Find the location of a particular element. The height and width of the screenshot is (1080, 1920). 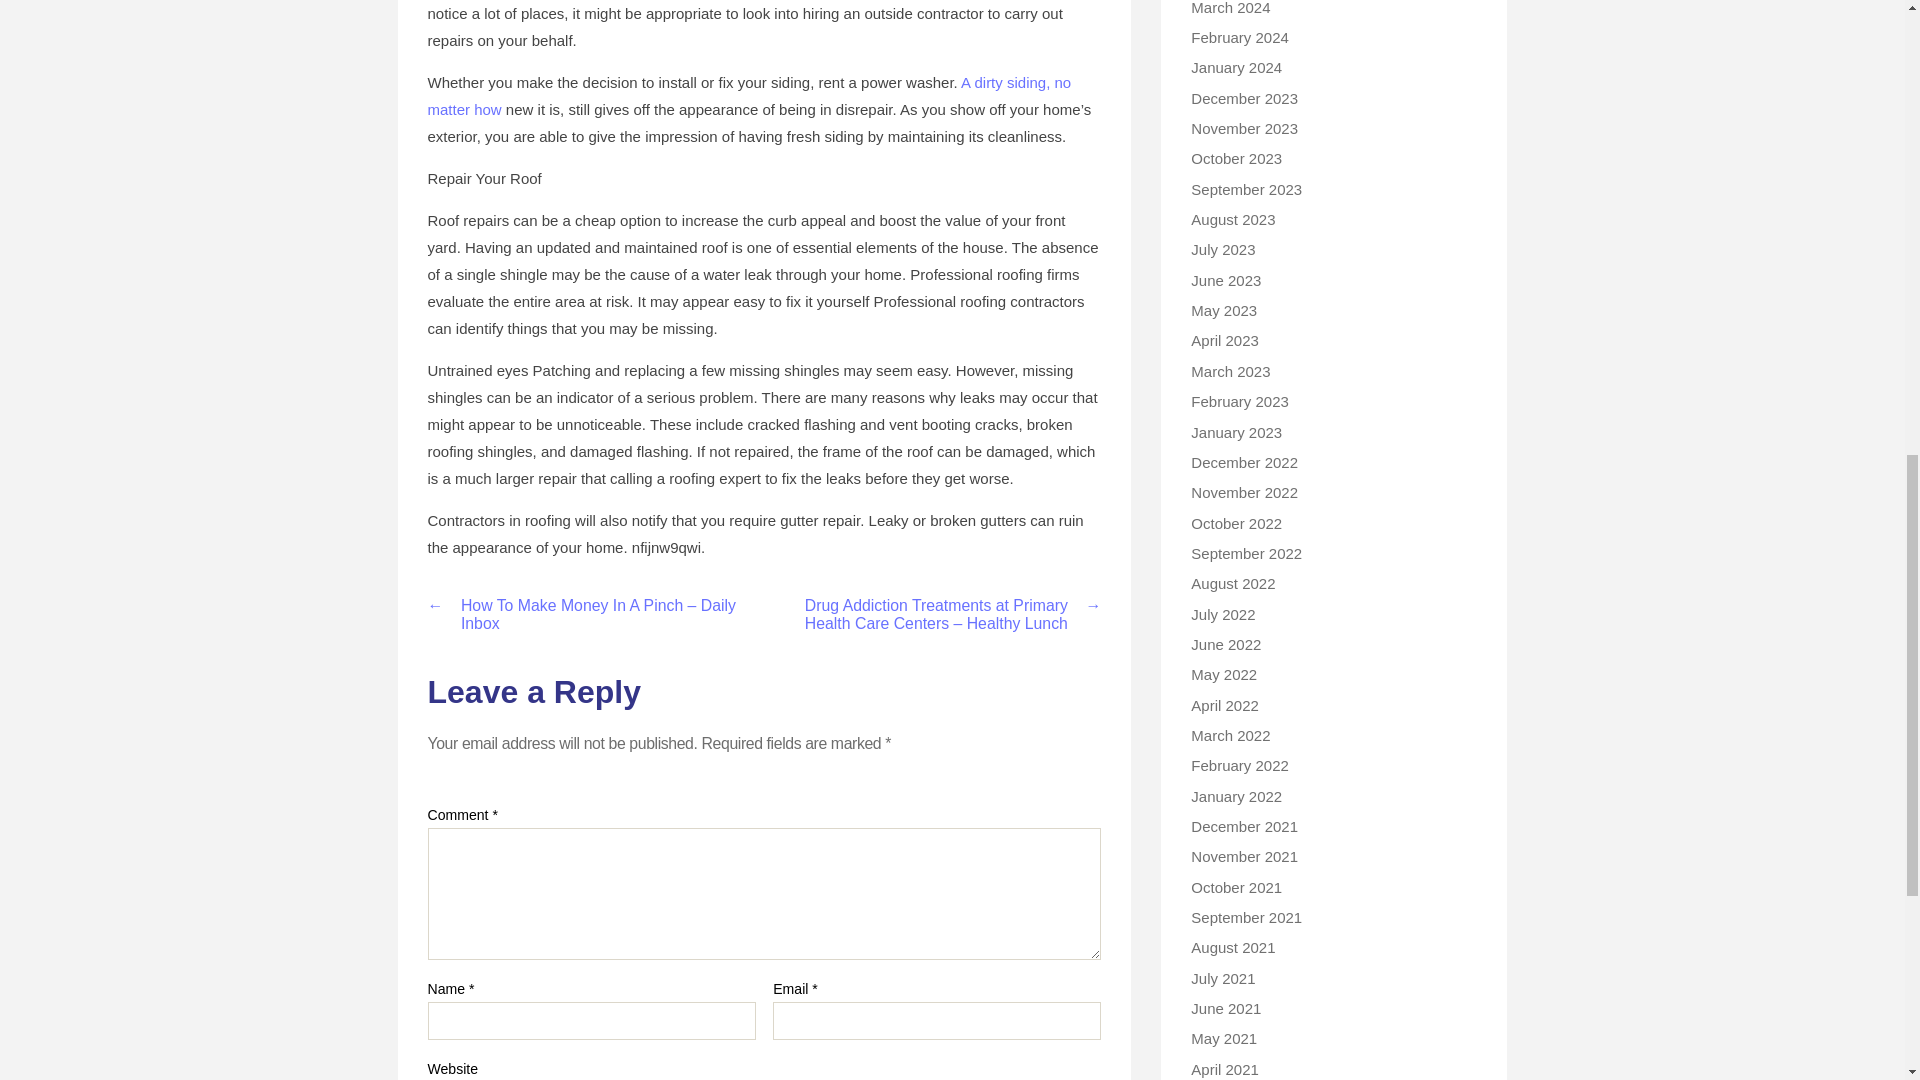

September 2023 is located at coordinates (1246, 189).